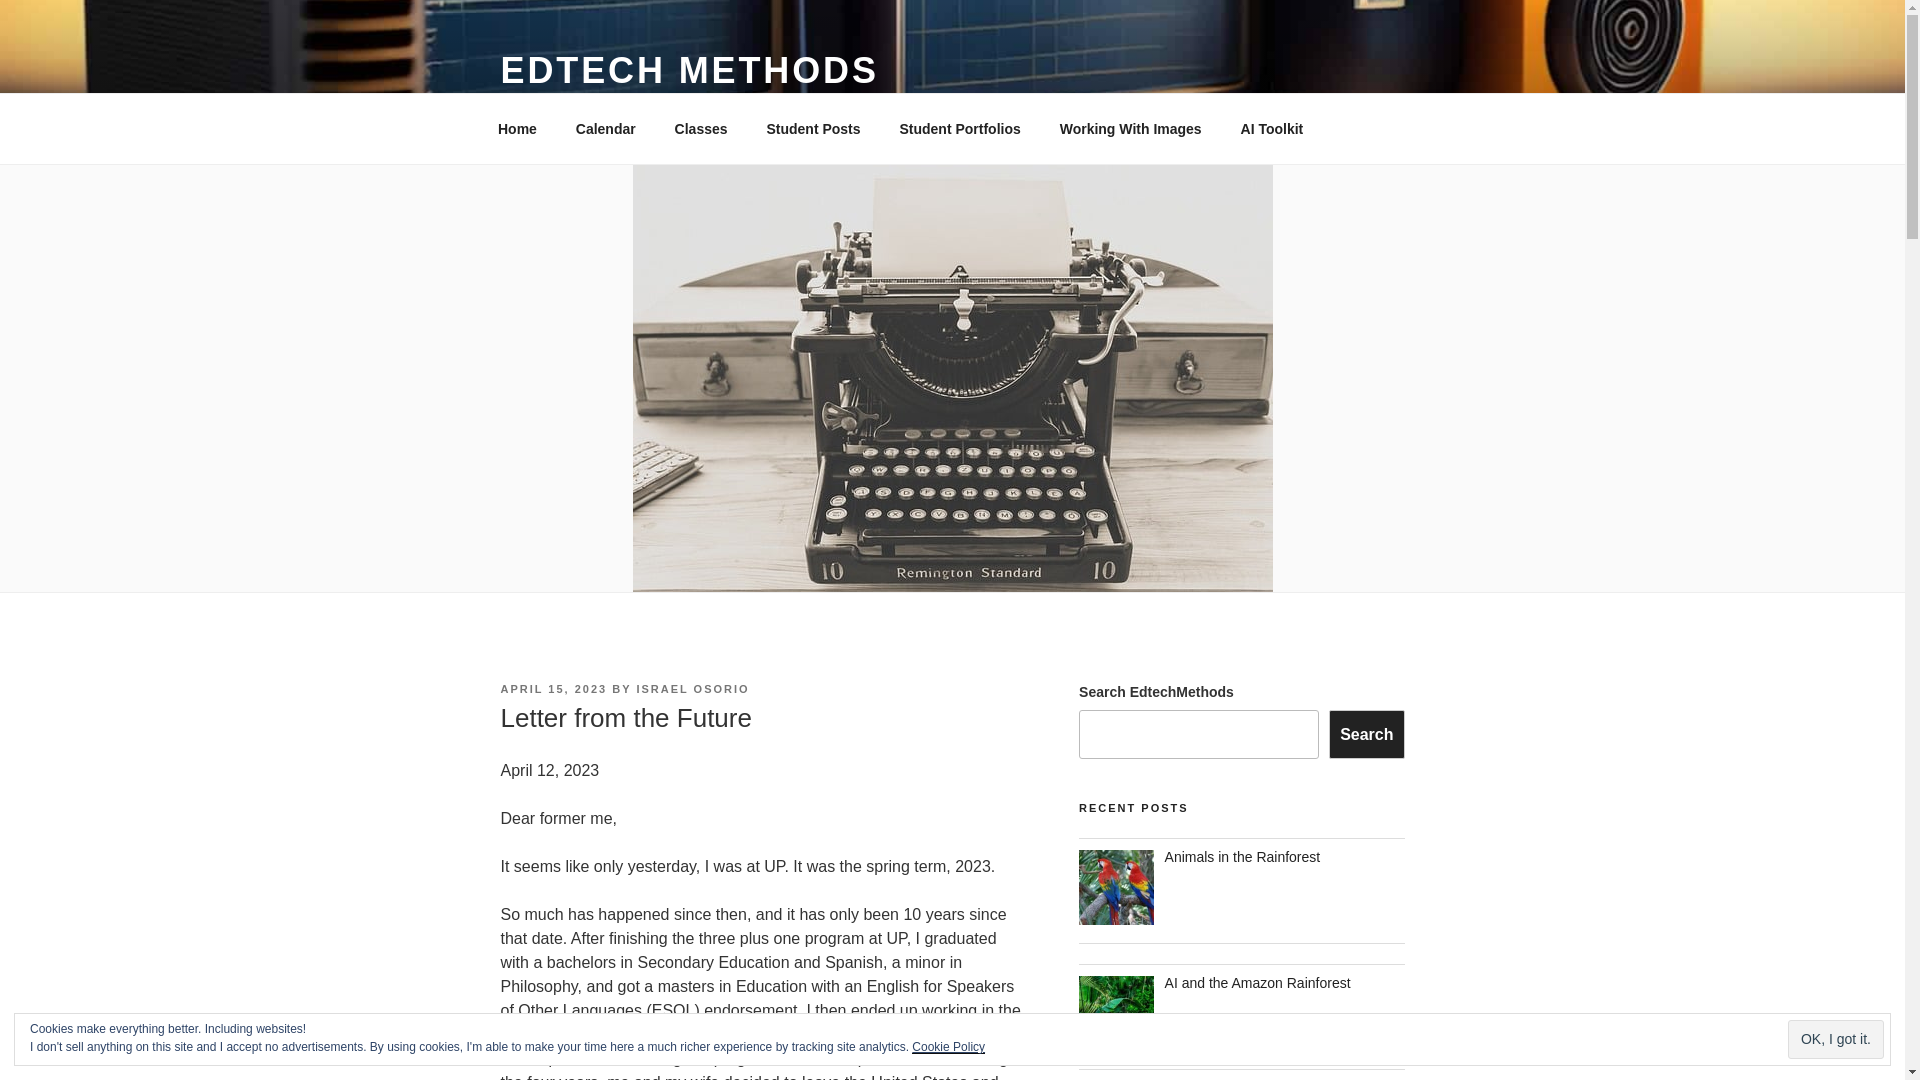 The image size is (1920, 1080). Describe the element at coordinates (812, 128) in the screenshot. I see `Student Posts` at that location.